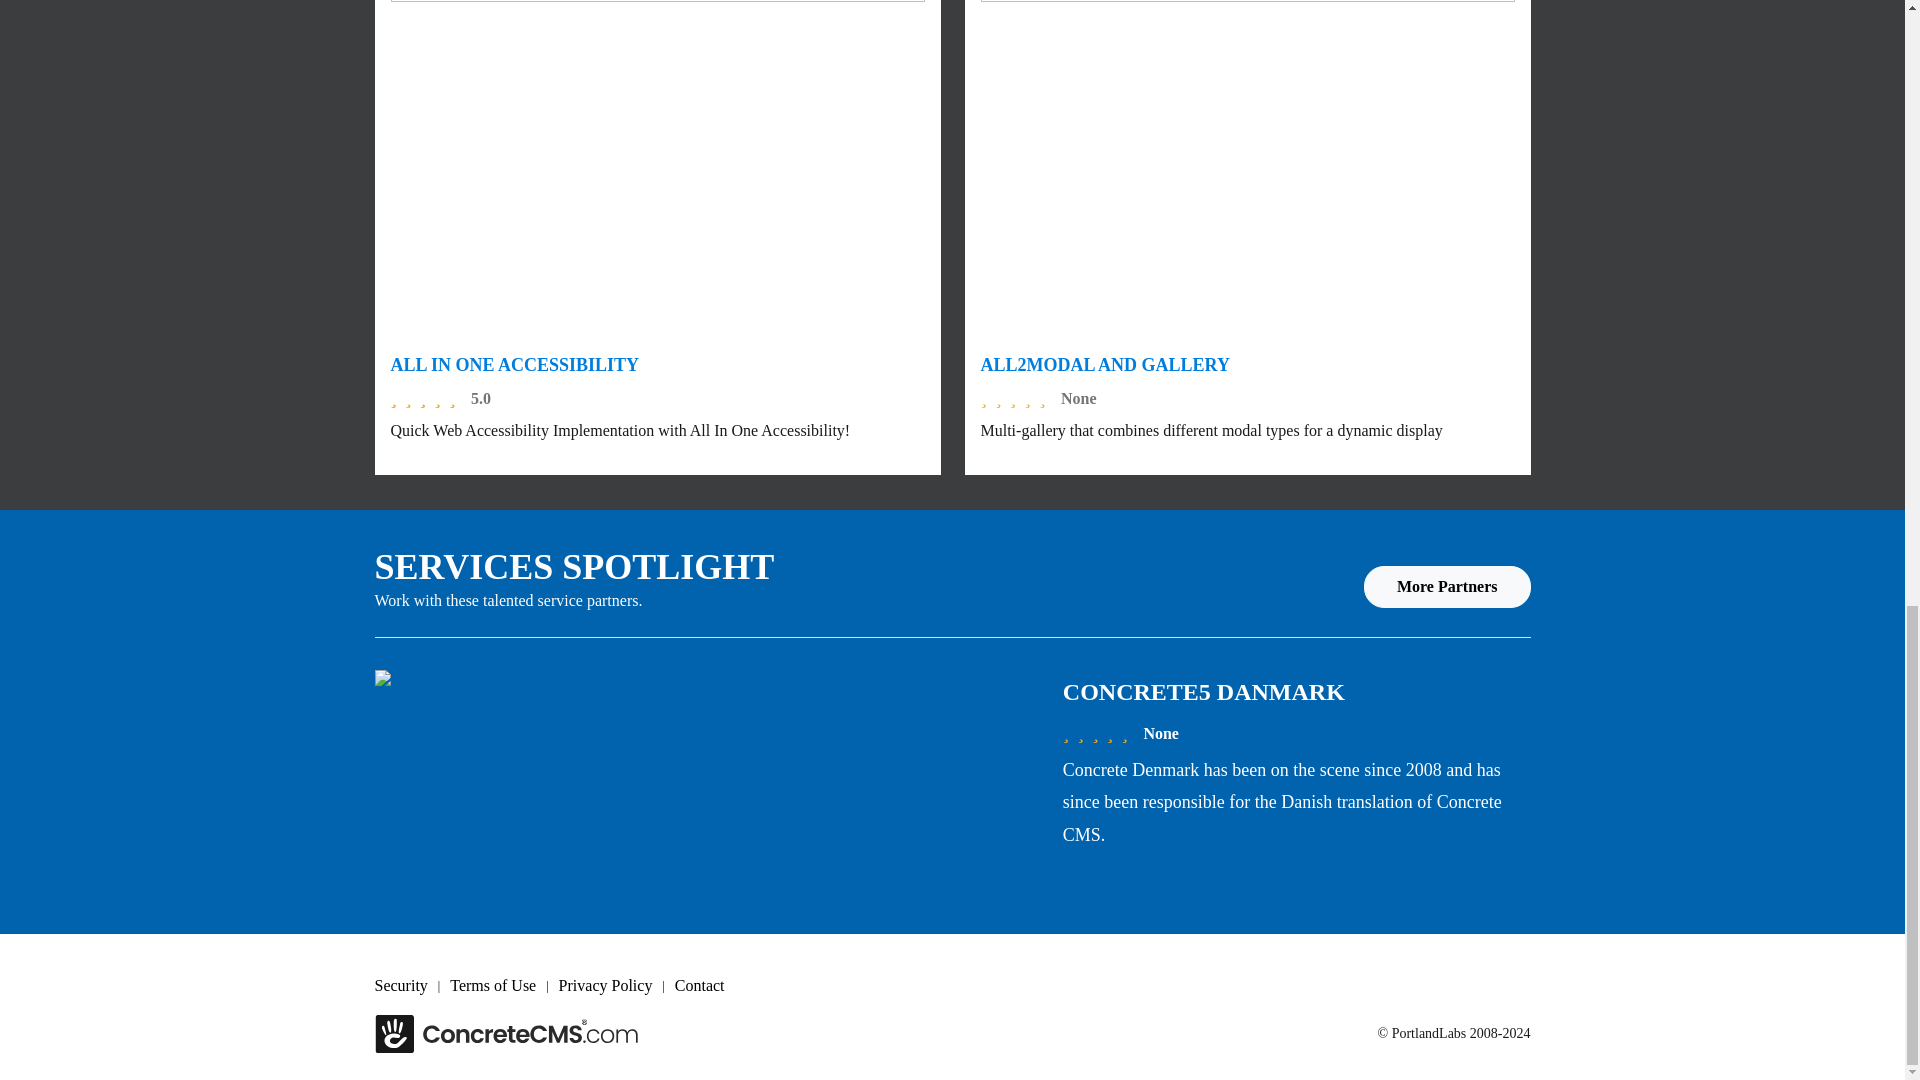 The width and height of the screenshot is (1920, 1080). What do you see at coordinates (514, 364) in the screenshot?
I see `ALL IN ONE ACCESSIBILITY` at bounding box center [514, 364].